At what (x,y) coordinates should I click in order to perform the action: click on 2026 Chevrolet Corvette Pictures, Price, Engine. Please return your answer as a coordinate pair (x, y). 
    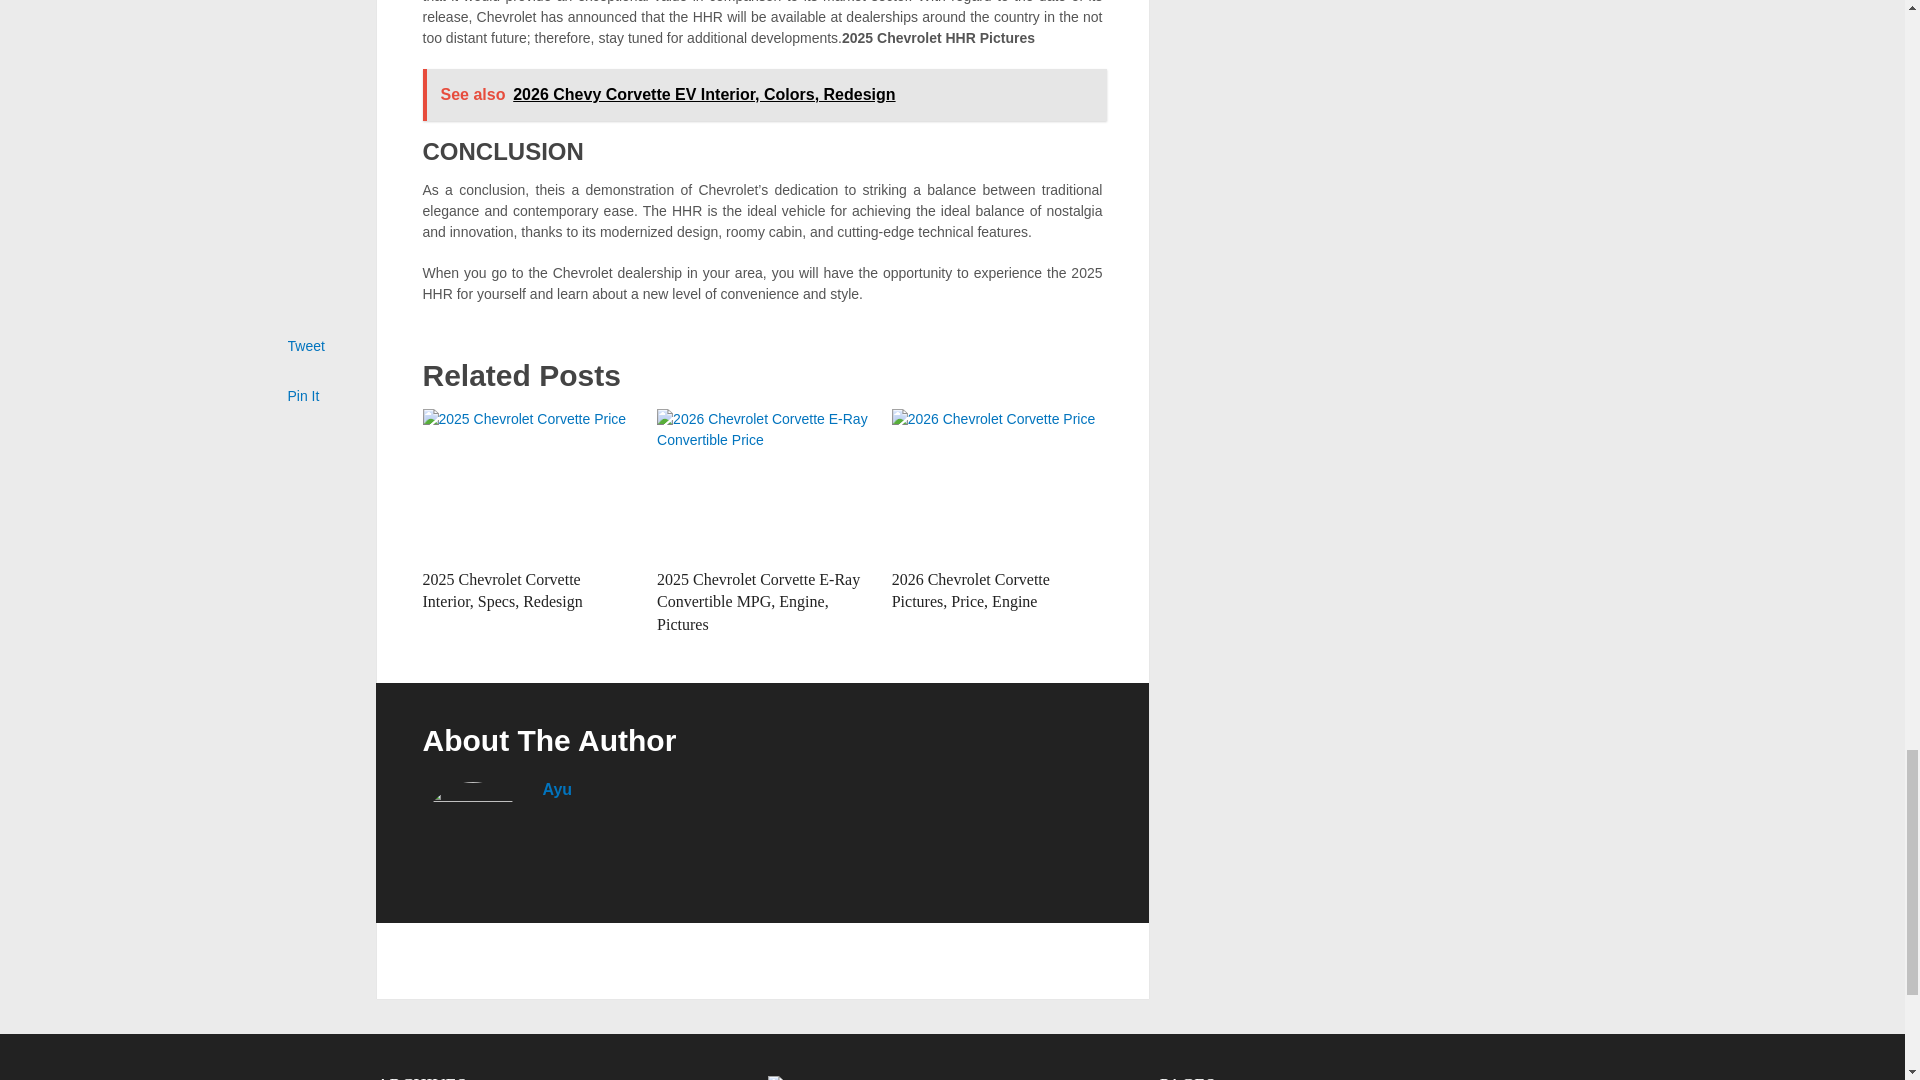
    Looking at the image, I should click on (997, 484).